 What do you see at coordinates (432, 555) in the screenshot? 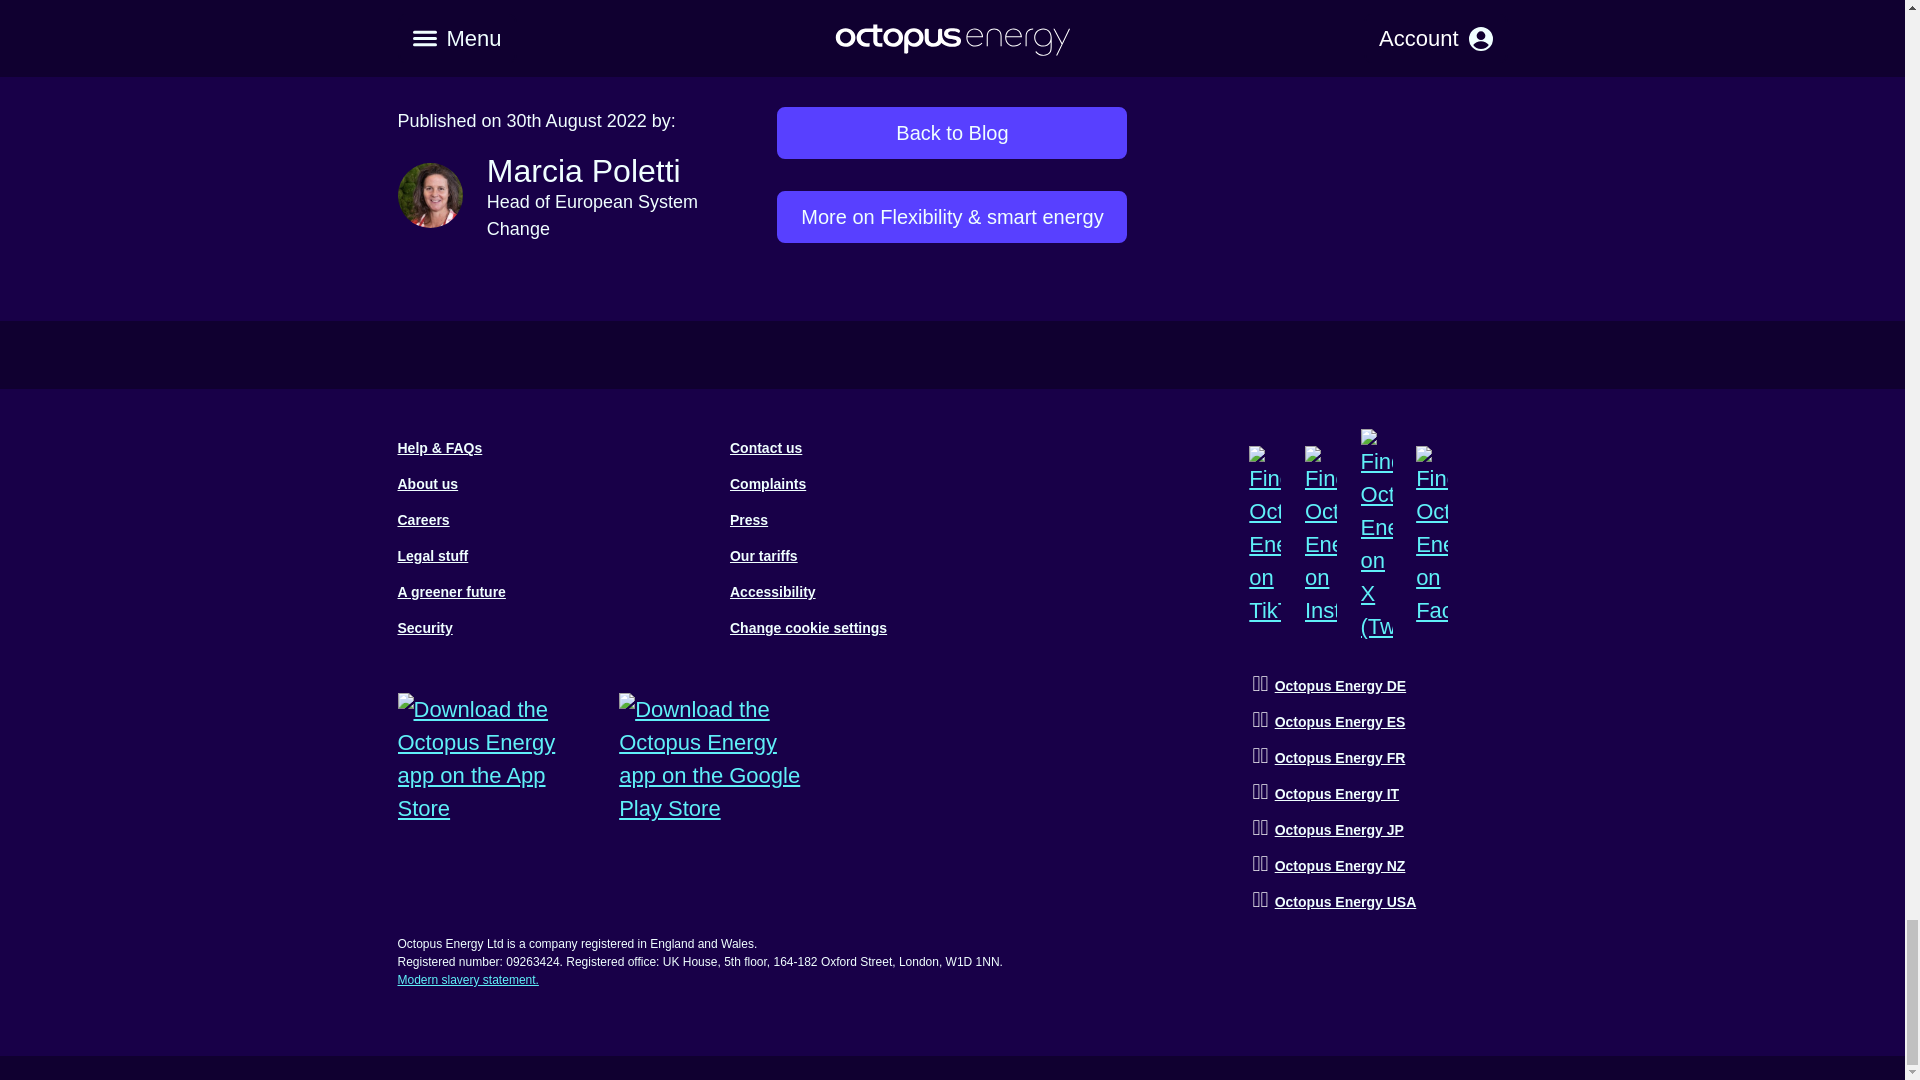
I see `Legal stuff` at bounding box center [432, 555].